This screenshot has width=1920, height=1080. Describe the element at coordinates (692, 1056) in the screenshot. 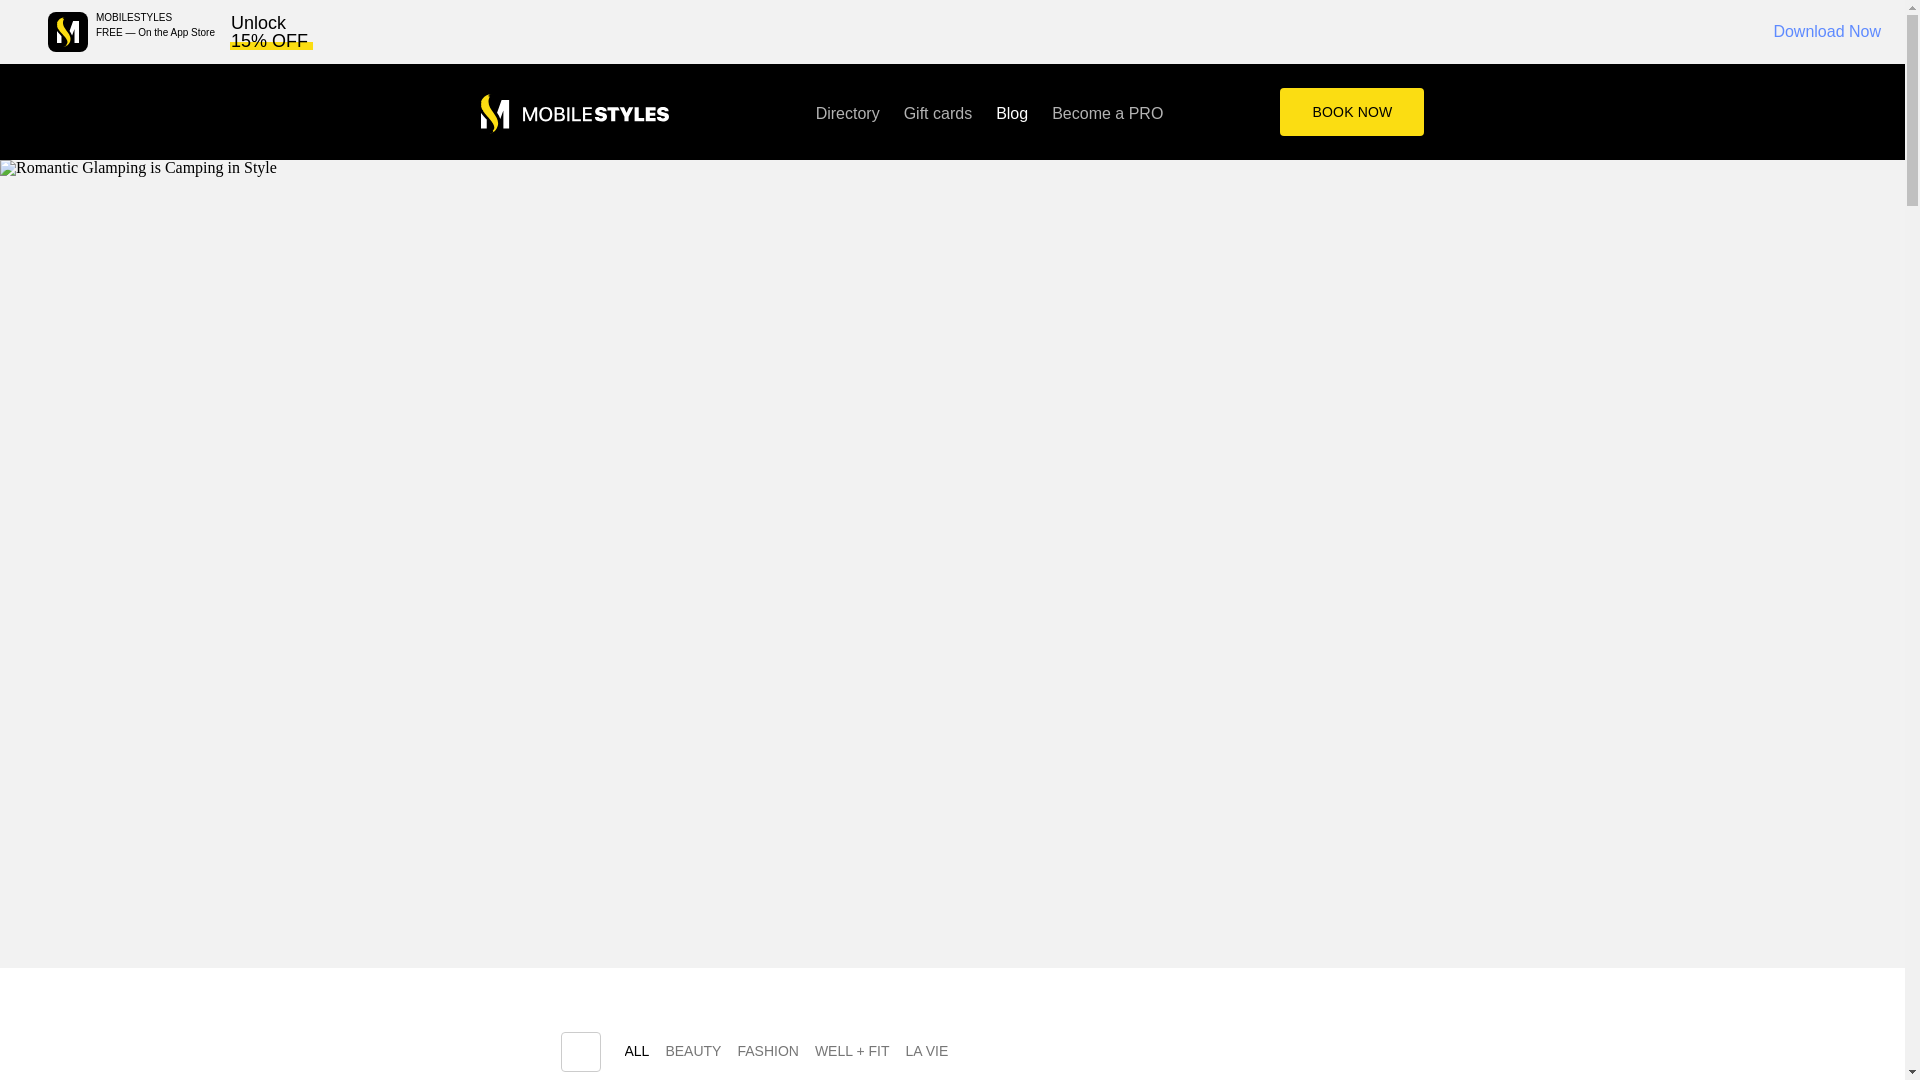

I see `Blogs beauty category` at that location.